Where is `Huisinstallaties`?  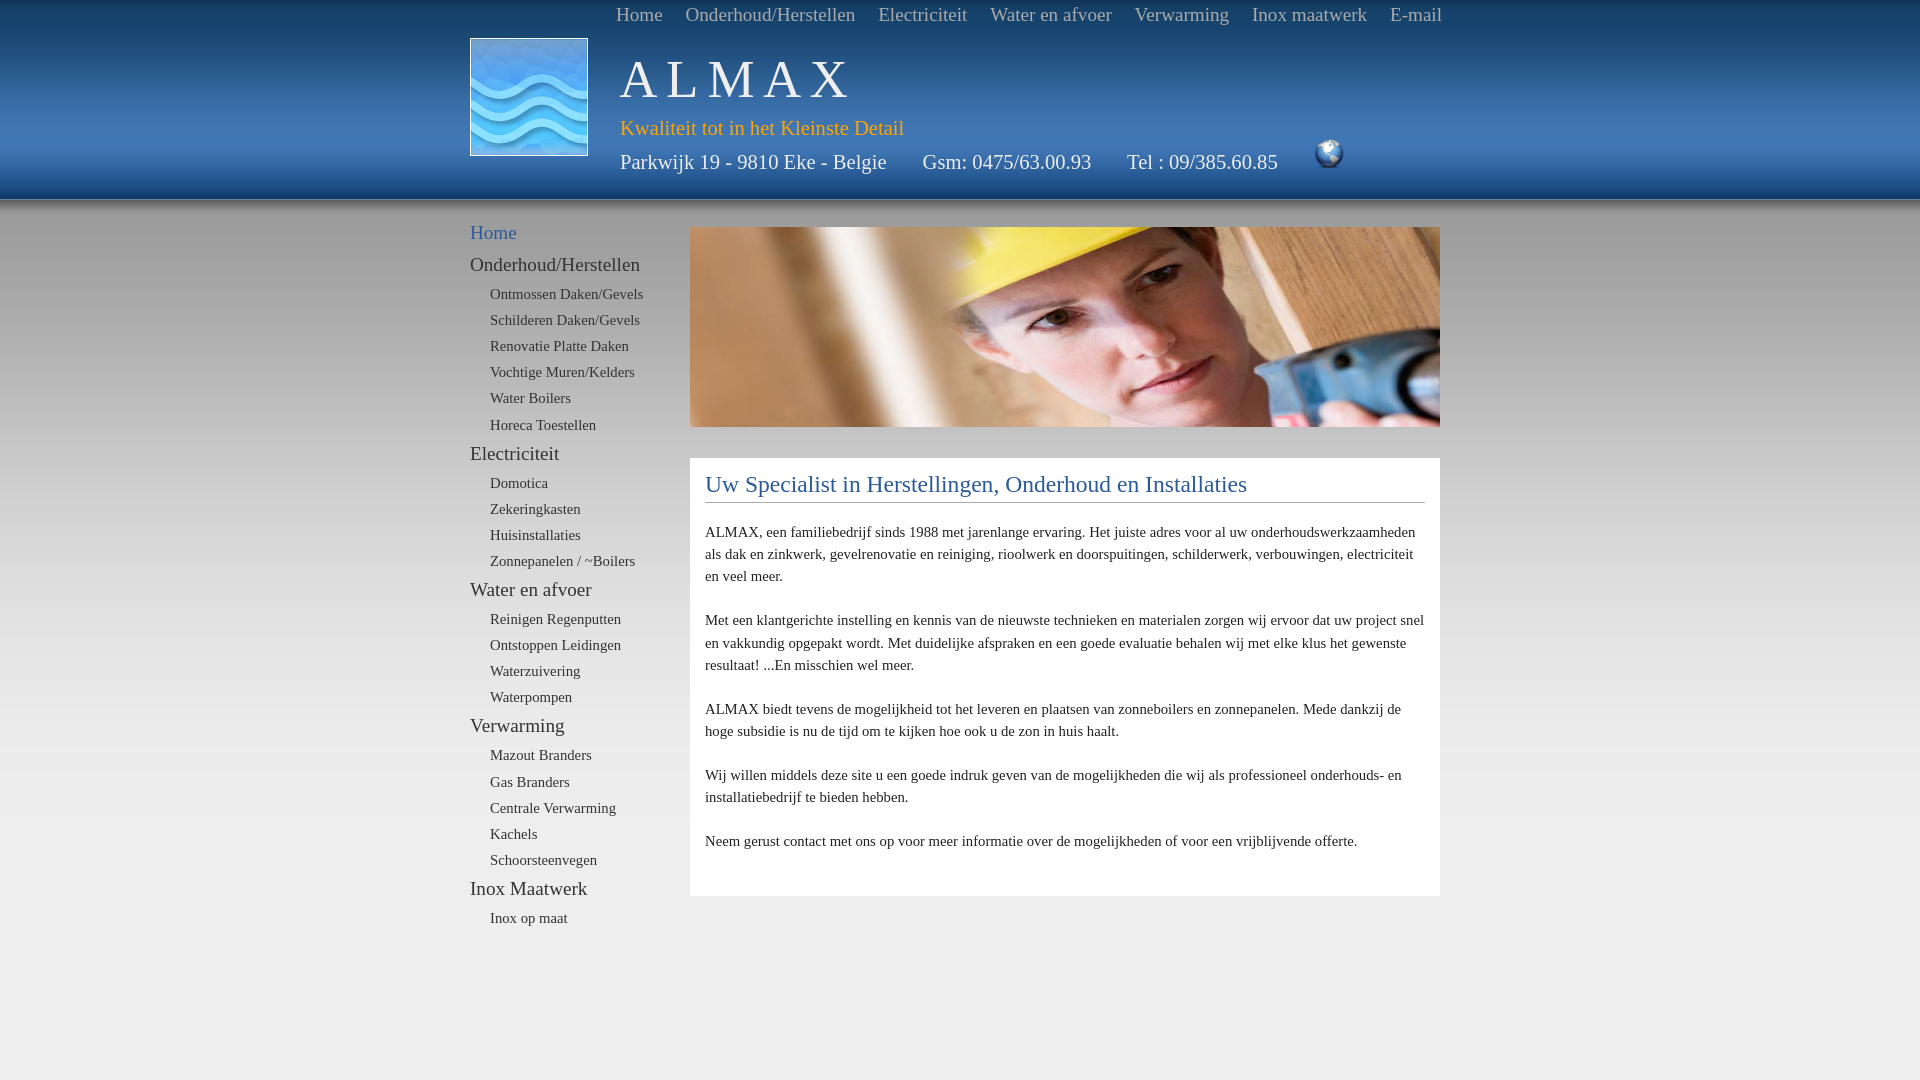
Huisinstallaties is located at coordinates (580, 535).